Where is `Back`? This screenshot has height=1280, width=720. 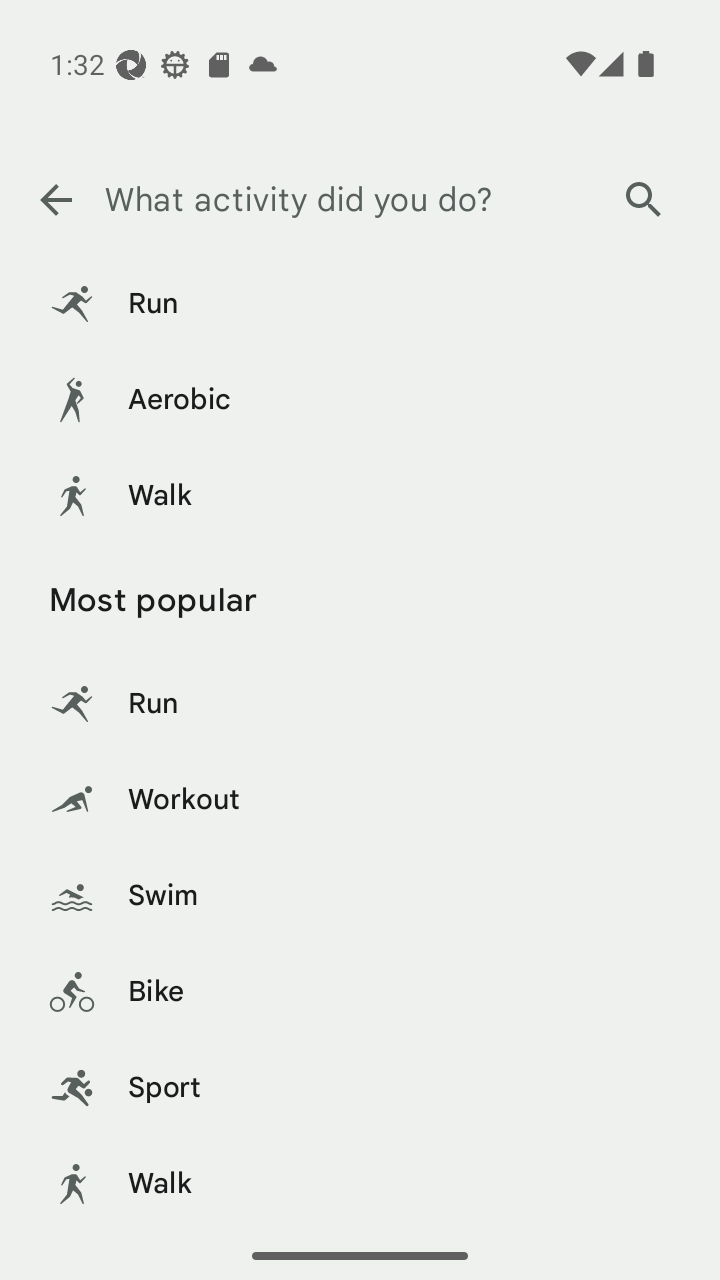
Back is located at coordinates (55, 200).